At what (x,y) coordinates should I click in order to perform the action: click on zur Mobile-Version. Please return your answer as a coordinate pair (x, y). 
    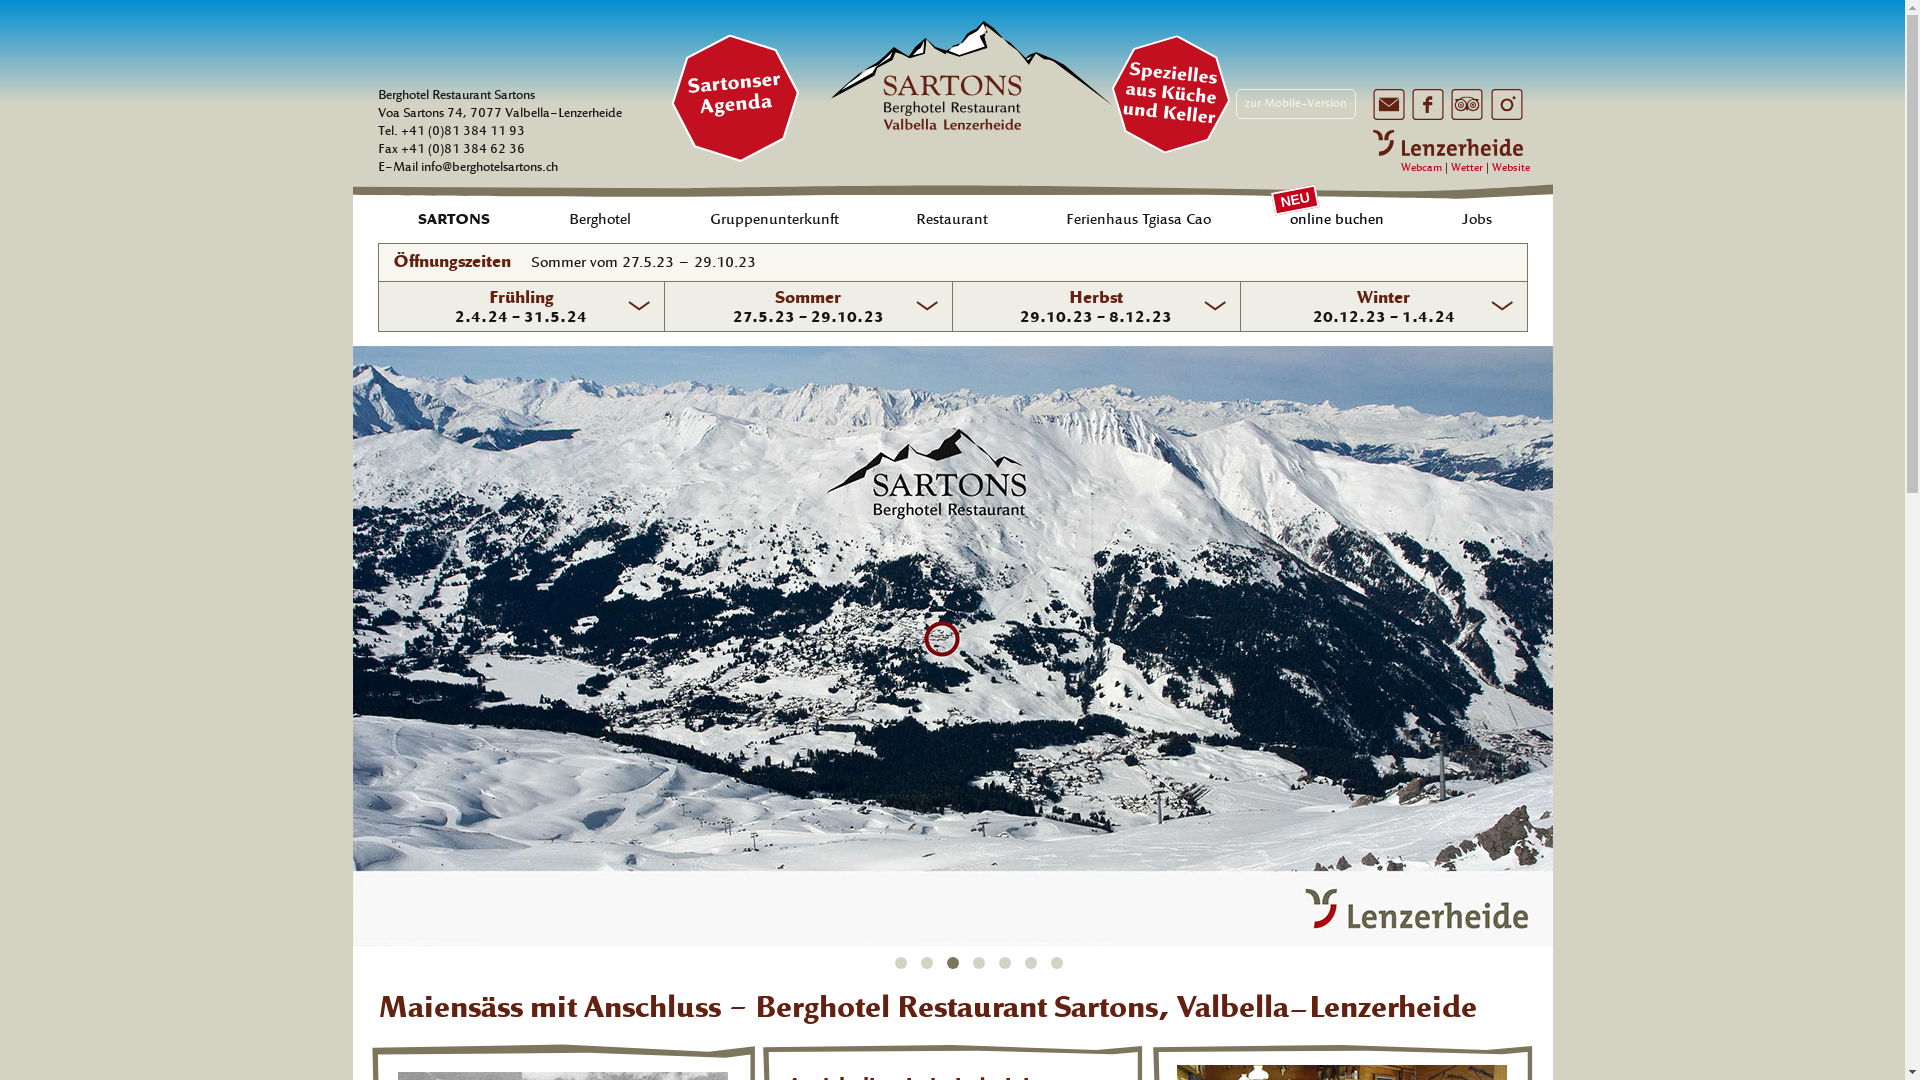
    Looking at the image, I should click on (1296, 104).